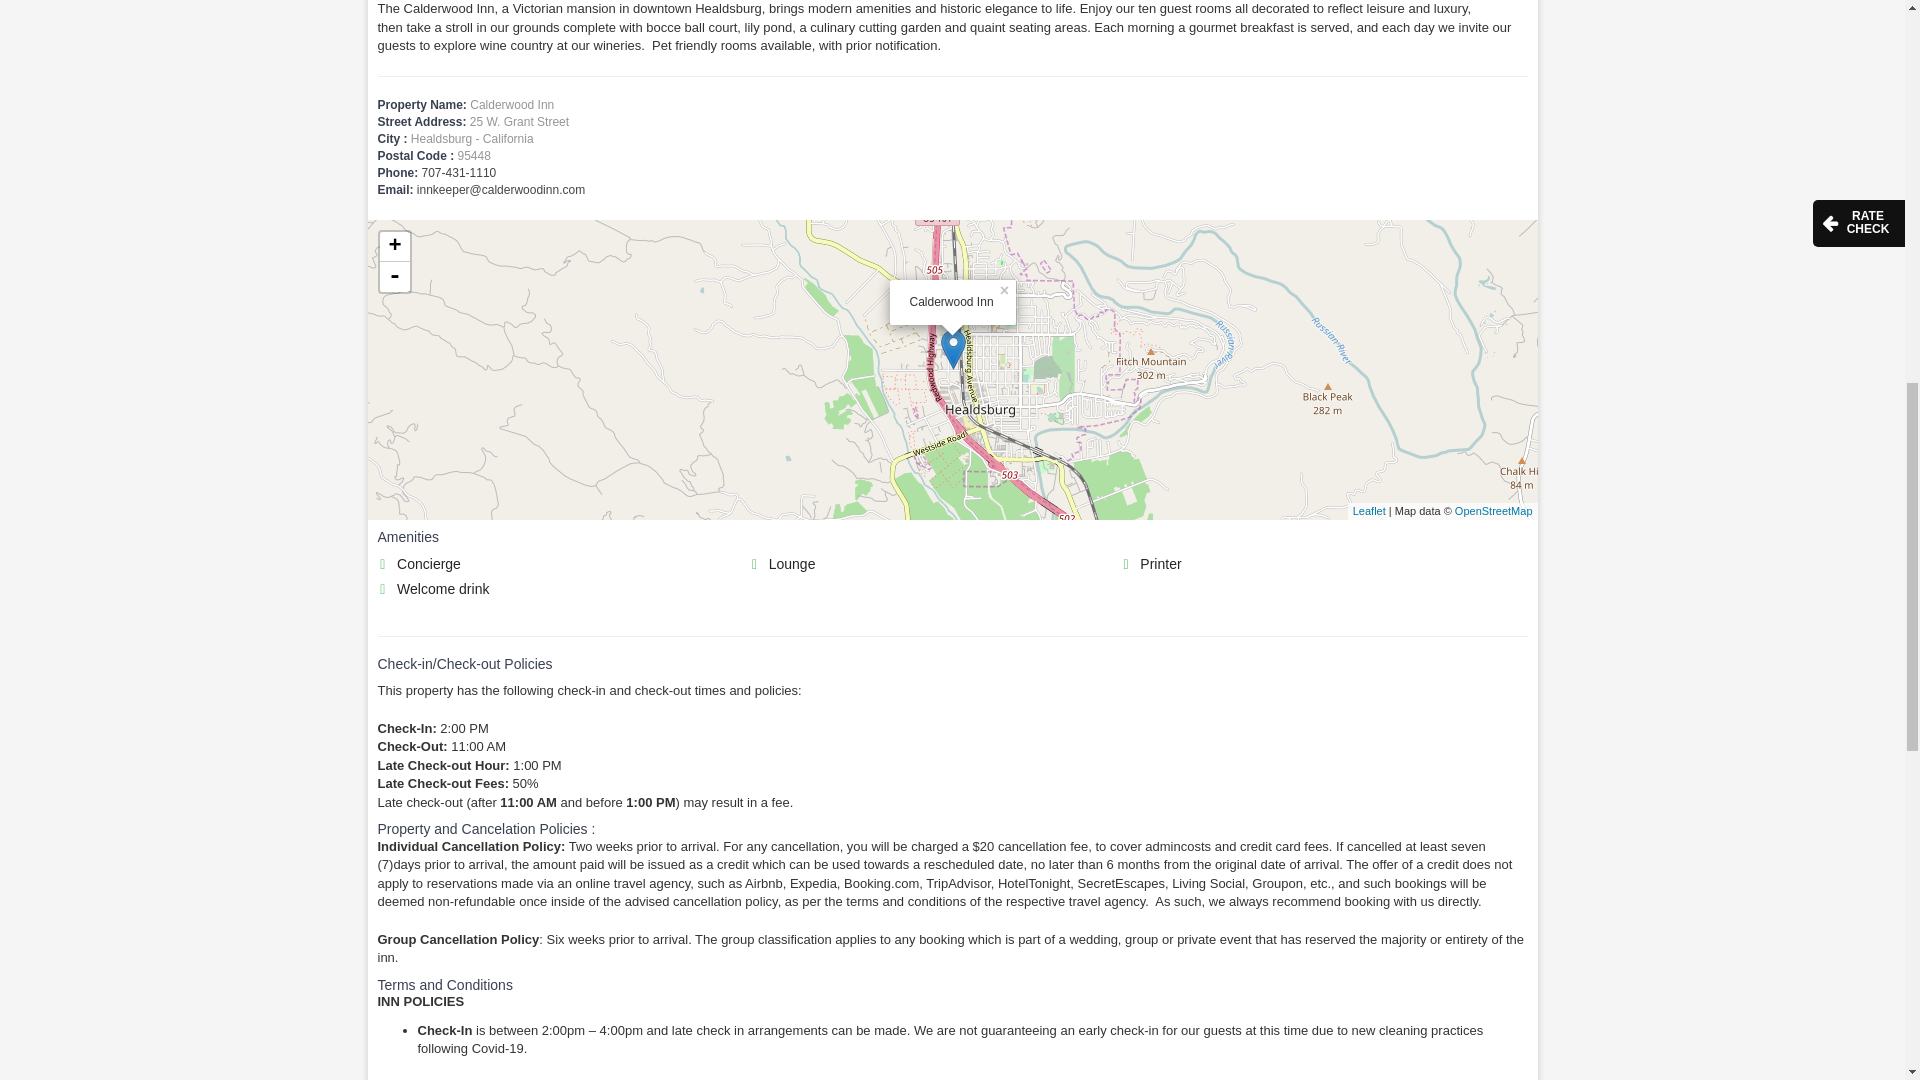  Describe the element at coordinates (932, 564) in the screenshot. I see `Lounge` at that location.